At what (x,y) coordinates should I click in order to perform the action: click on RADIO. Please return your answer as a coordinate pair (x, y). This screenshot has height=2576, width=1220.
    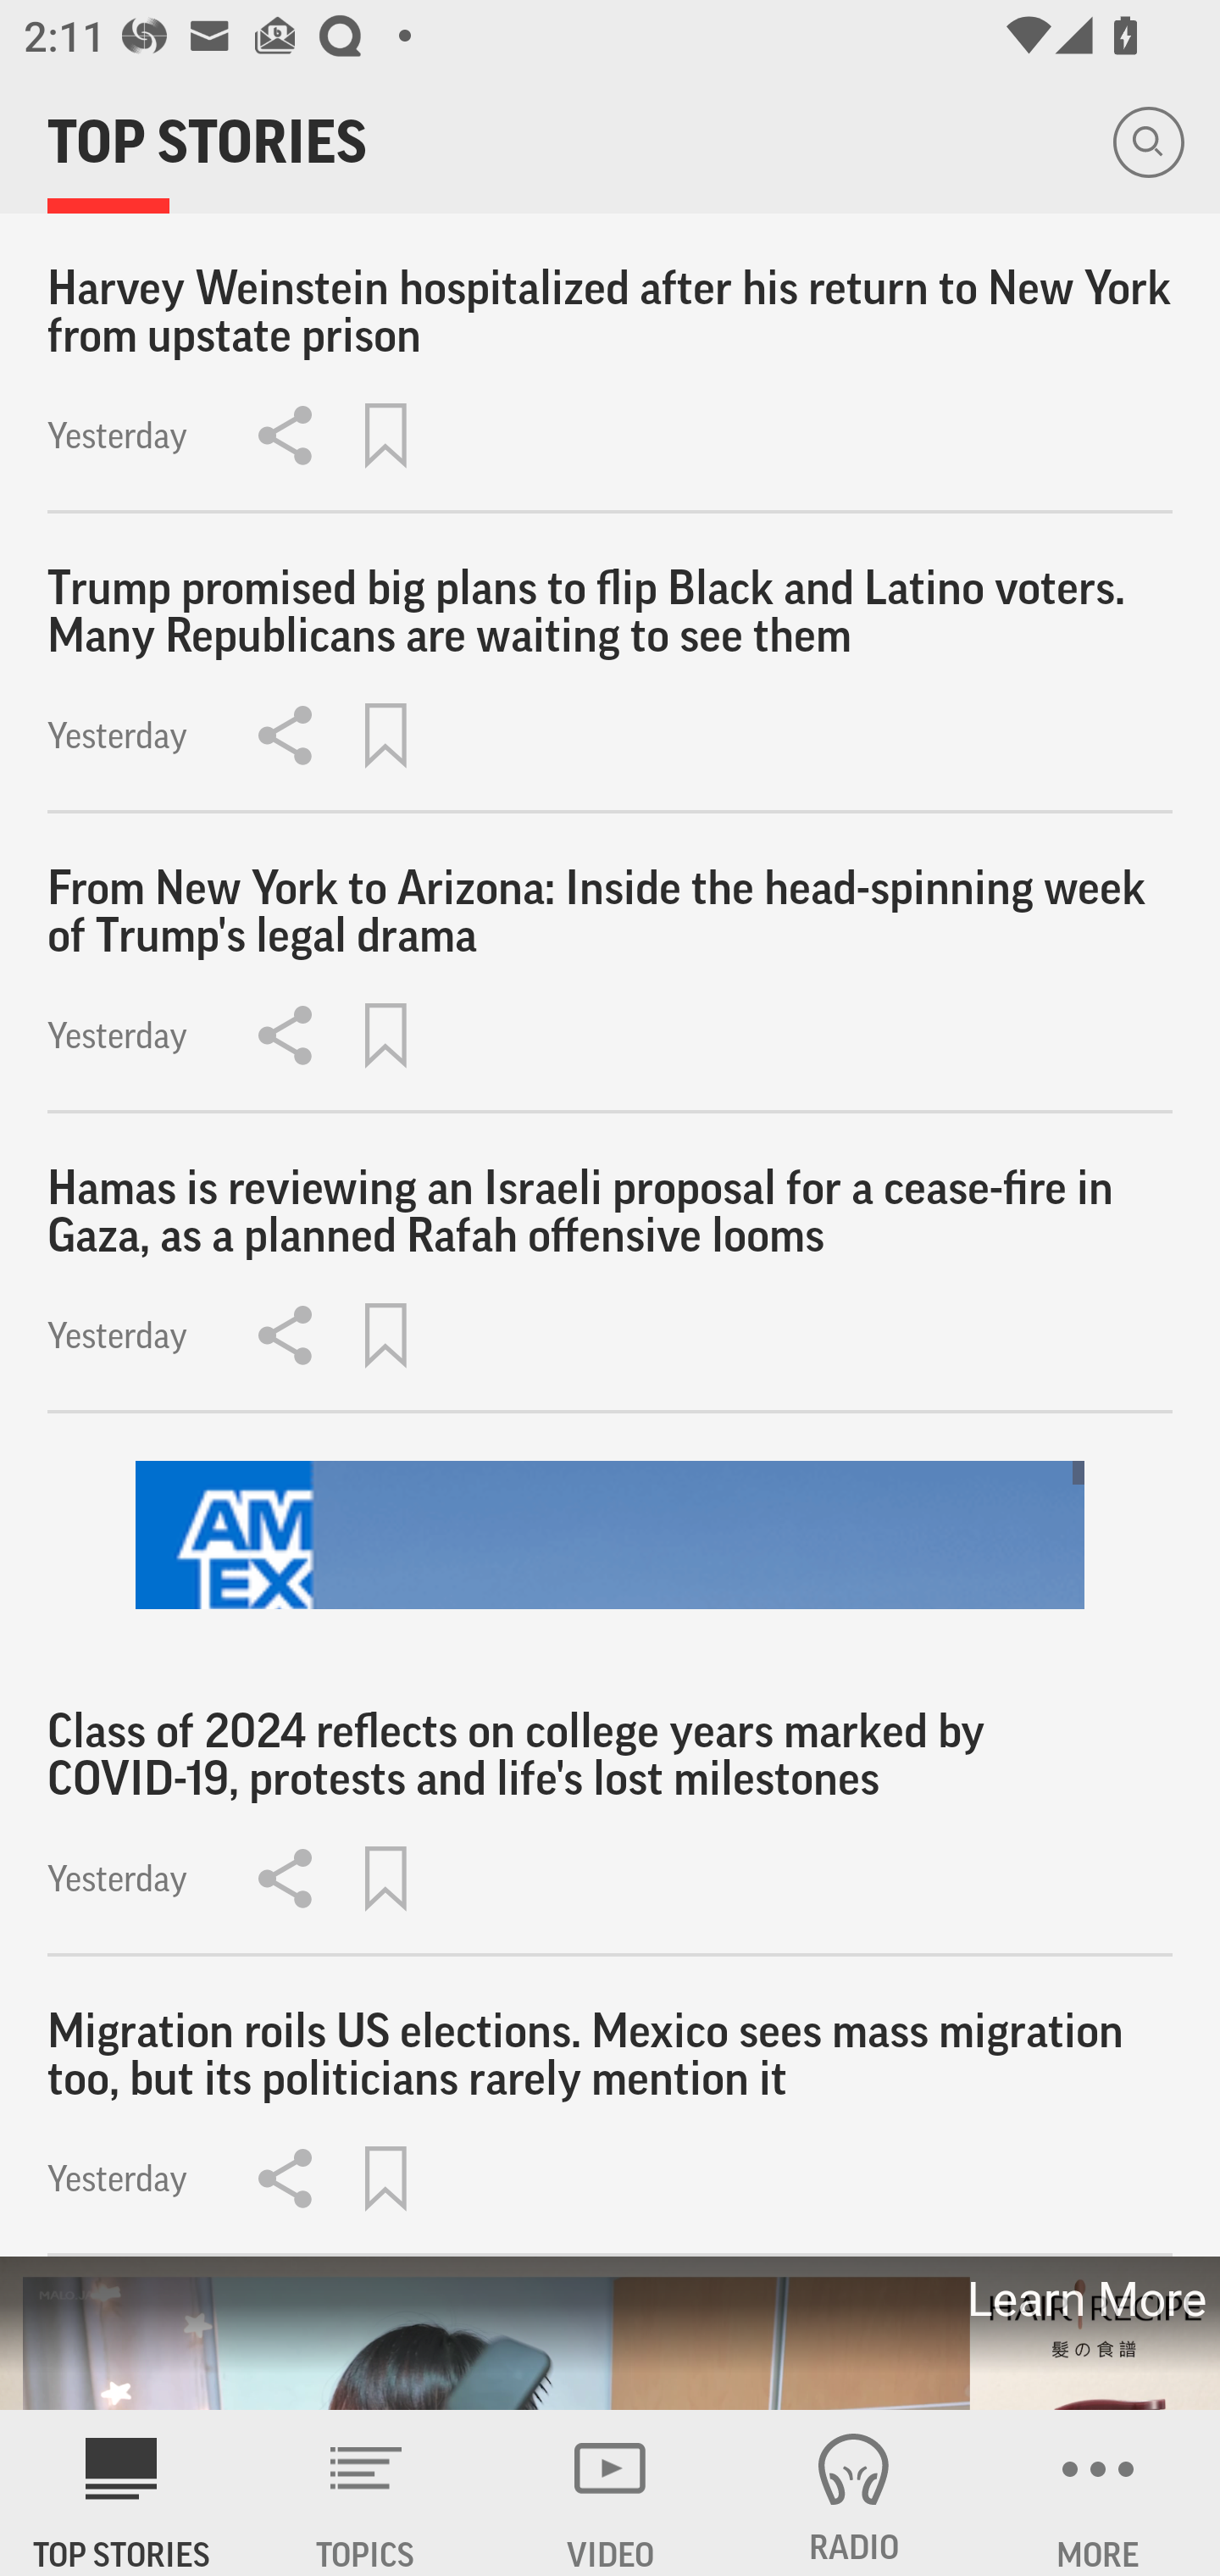
    Looking at the image, I should click on (854, 2493).